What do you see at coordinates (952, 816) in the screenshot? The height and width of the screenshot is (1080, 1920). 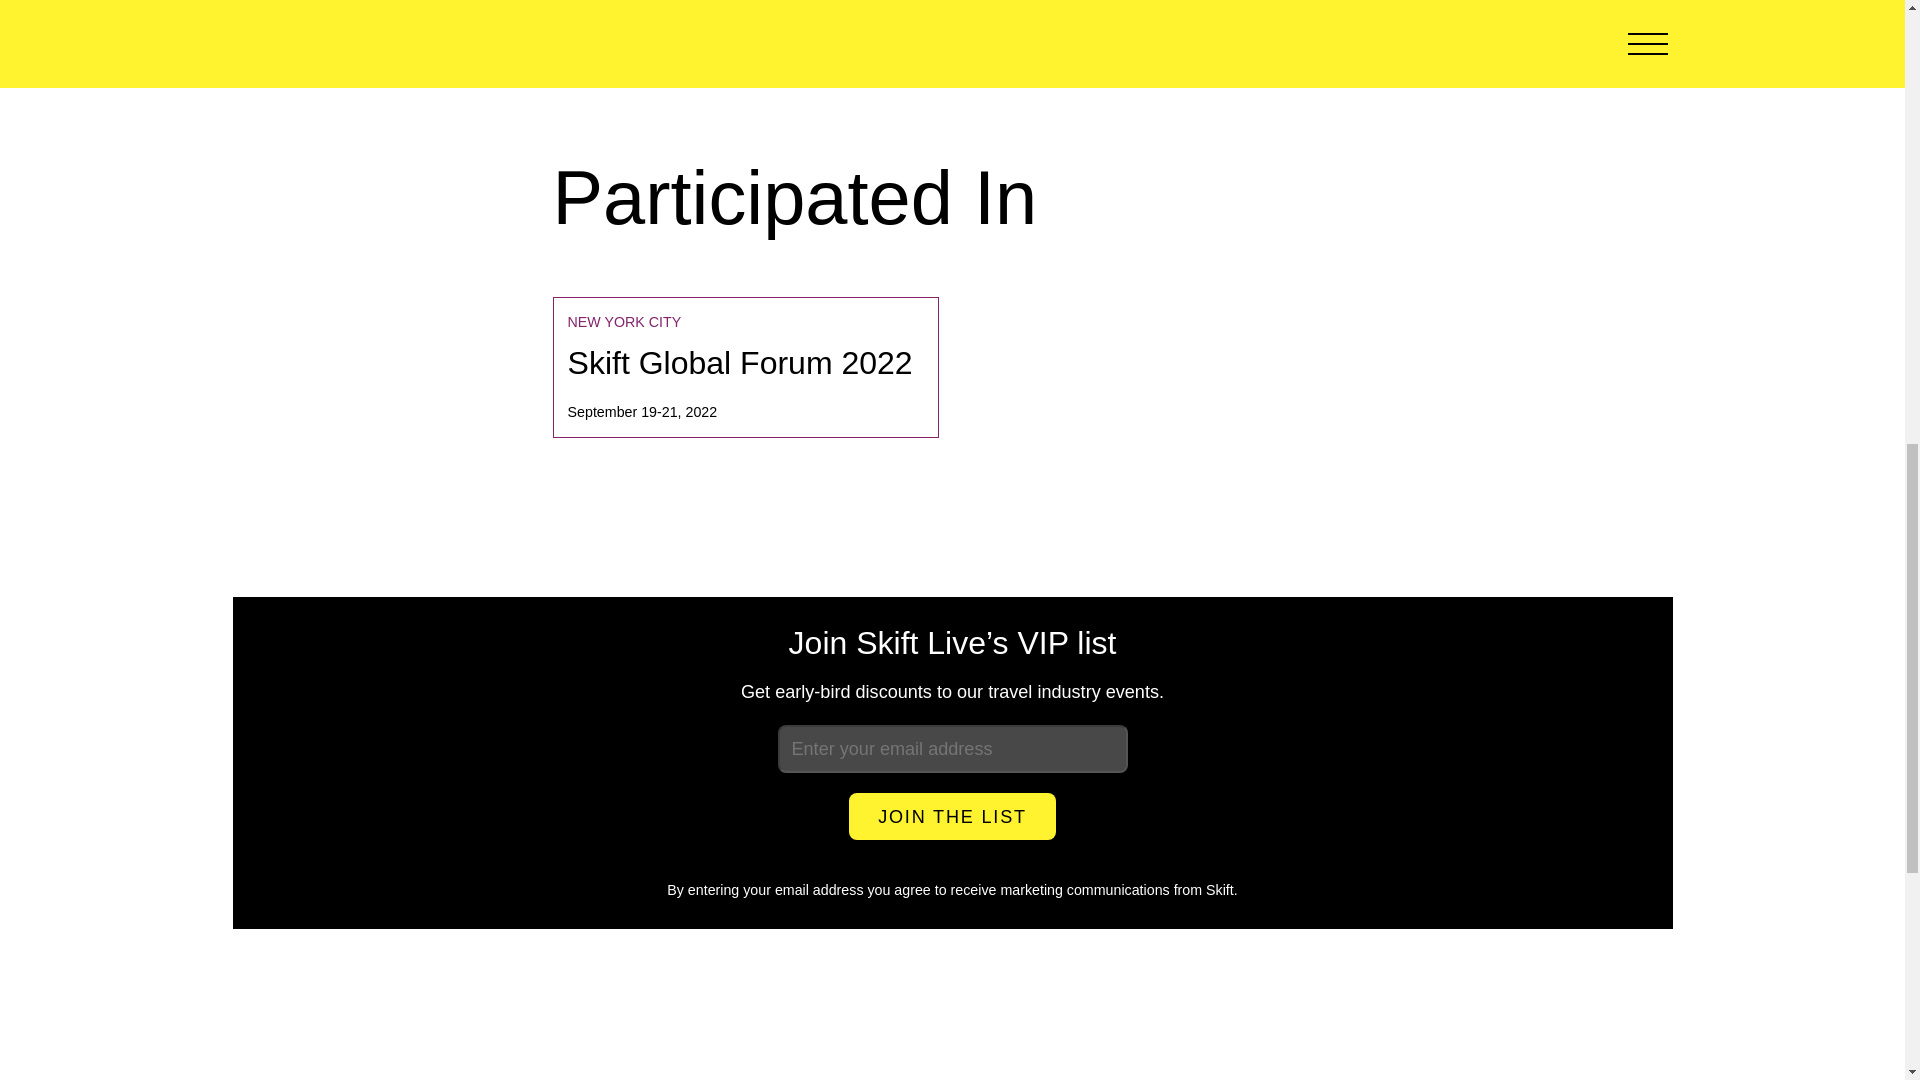 I see `Join the list` at bounding box center [952, 816].